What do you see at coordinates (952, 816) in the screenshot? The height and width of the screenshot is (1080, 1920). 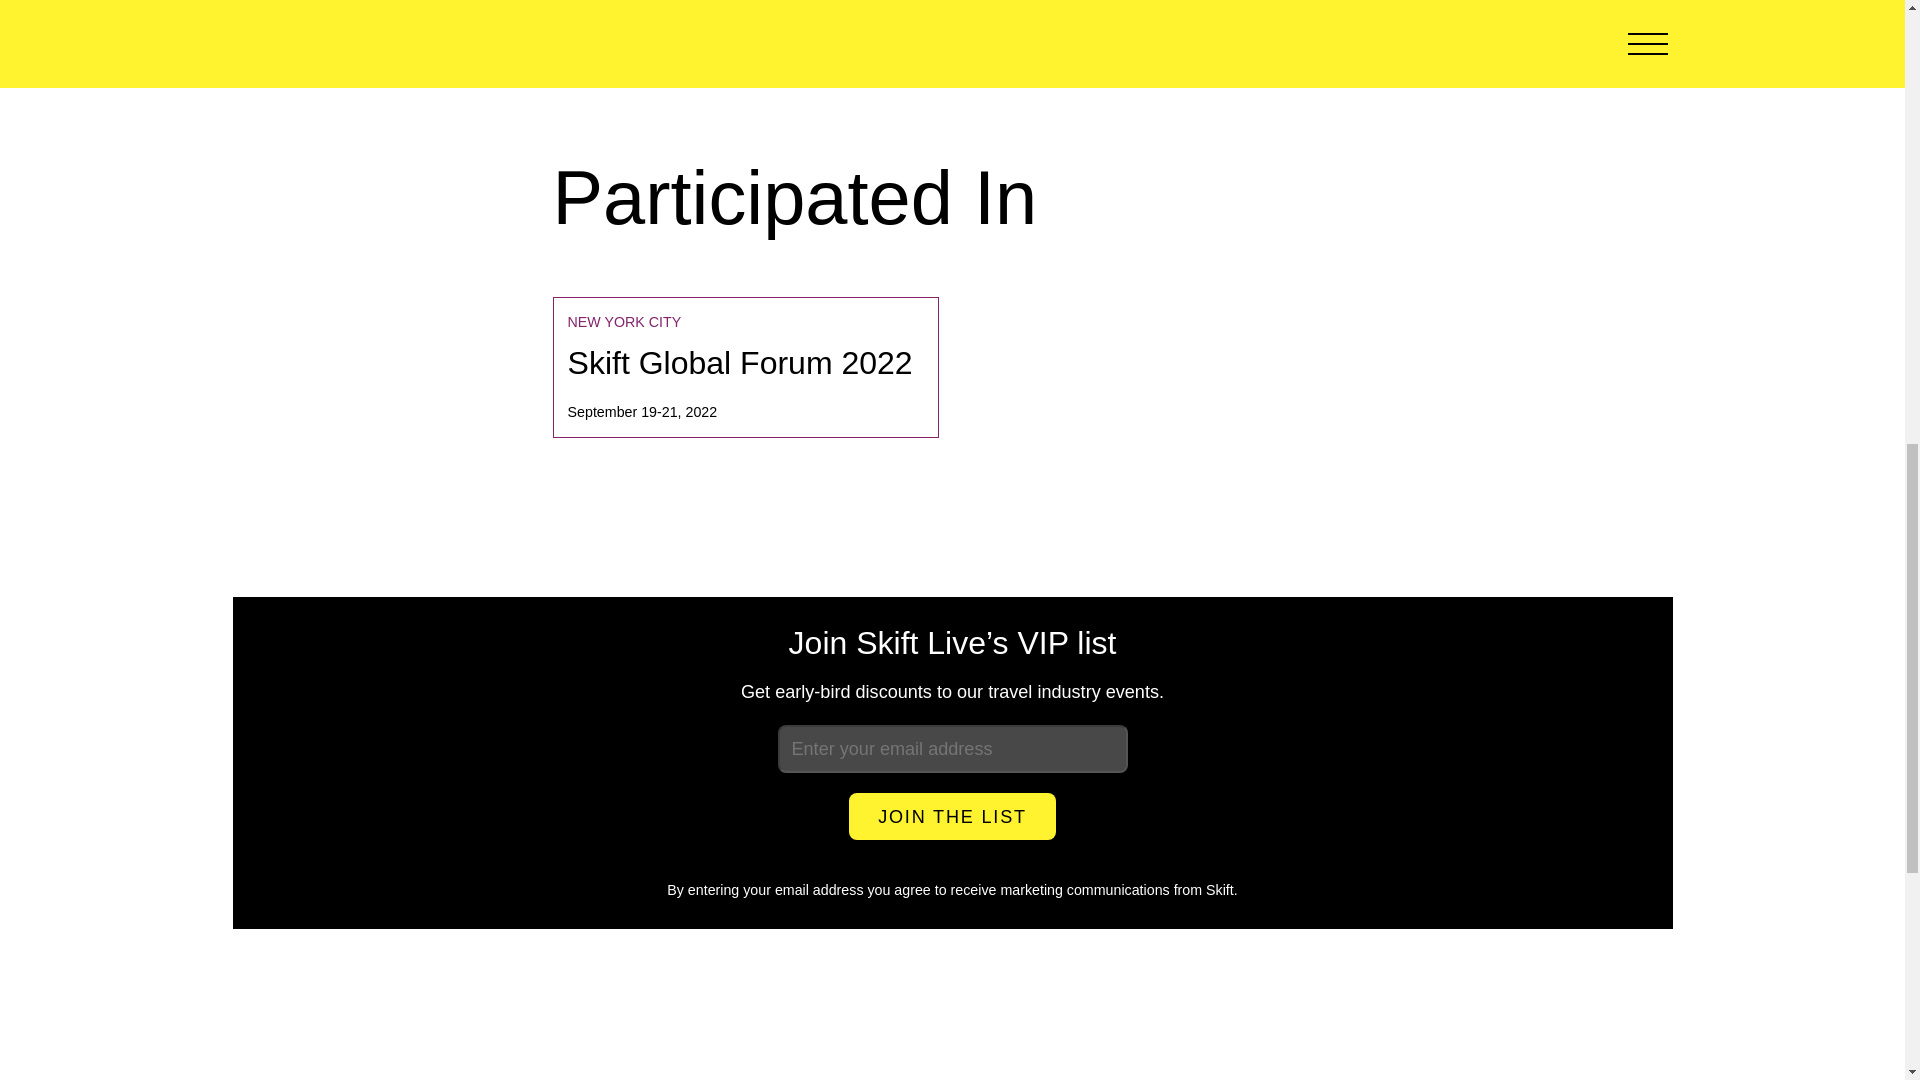 I see `Join the list` at bounding box center [952, 816].